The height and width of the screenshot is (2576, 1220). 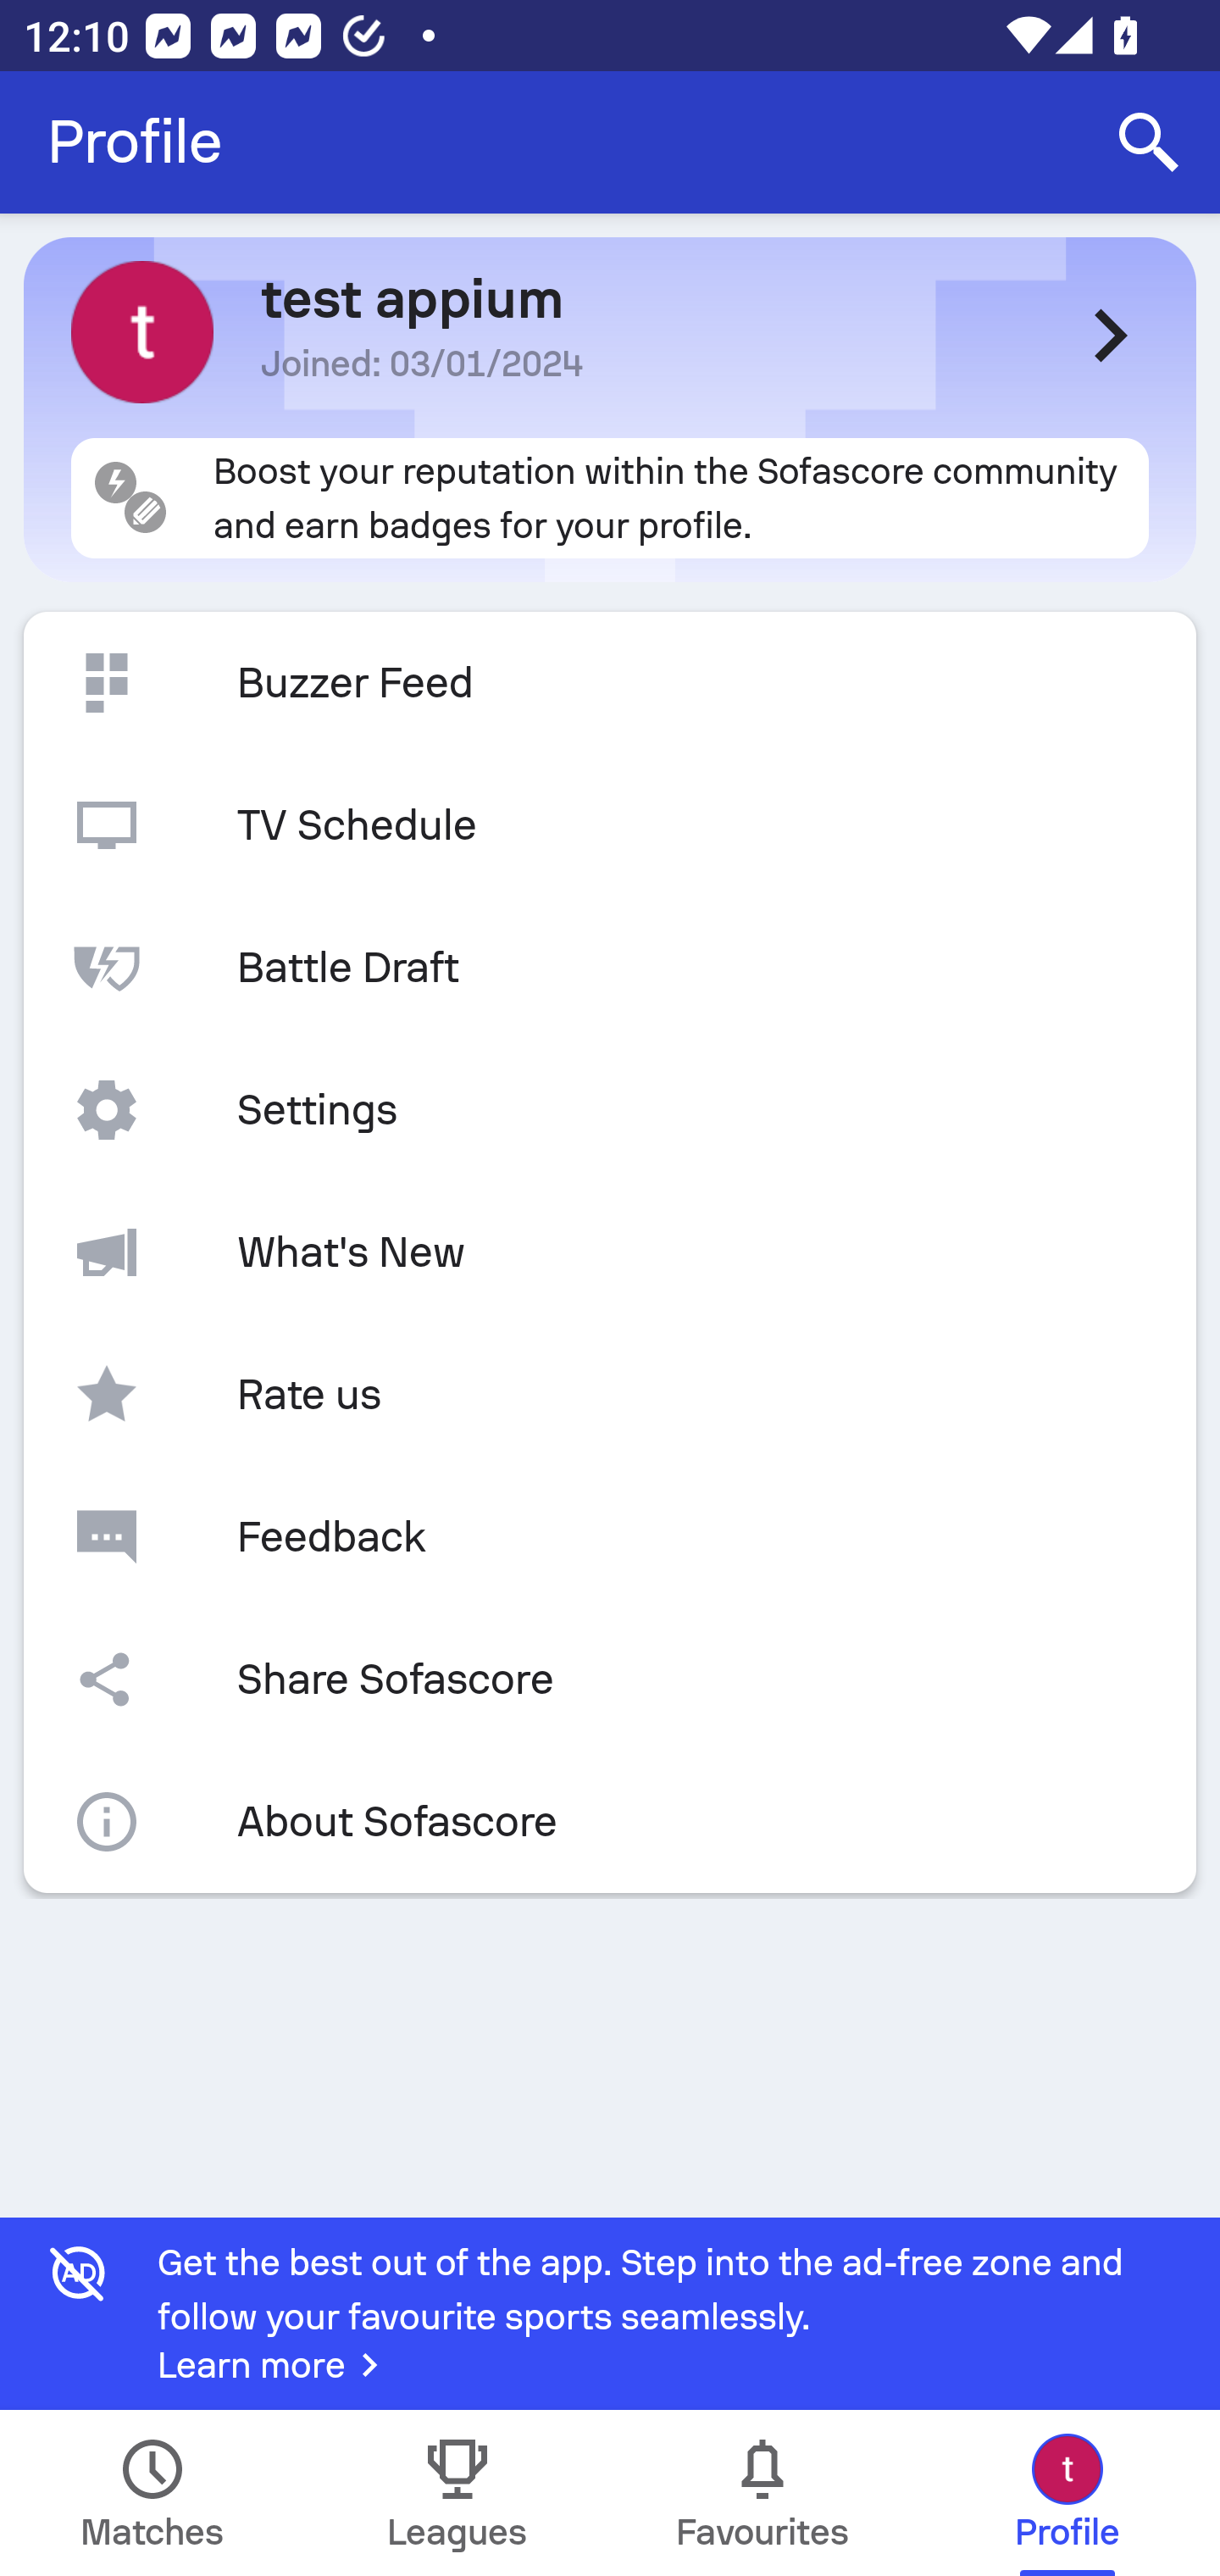 What do you see at coordinates (134, 142) in the screenshot?
I see `Profile` at bounding box center [134, 142].